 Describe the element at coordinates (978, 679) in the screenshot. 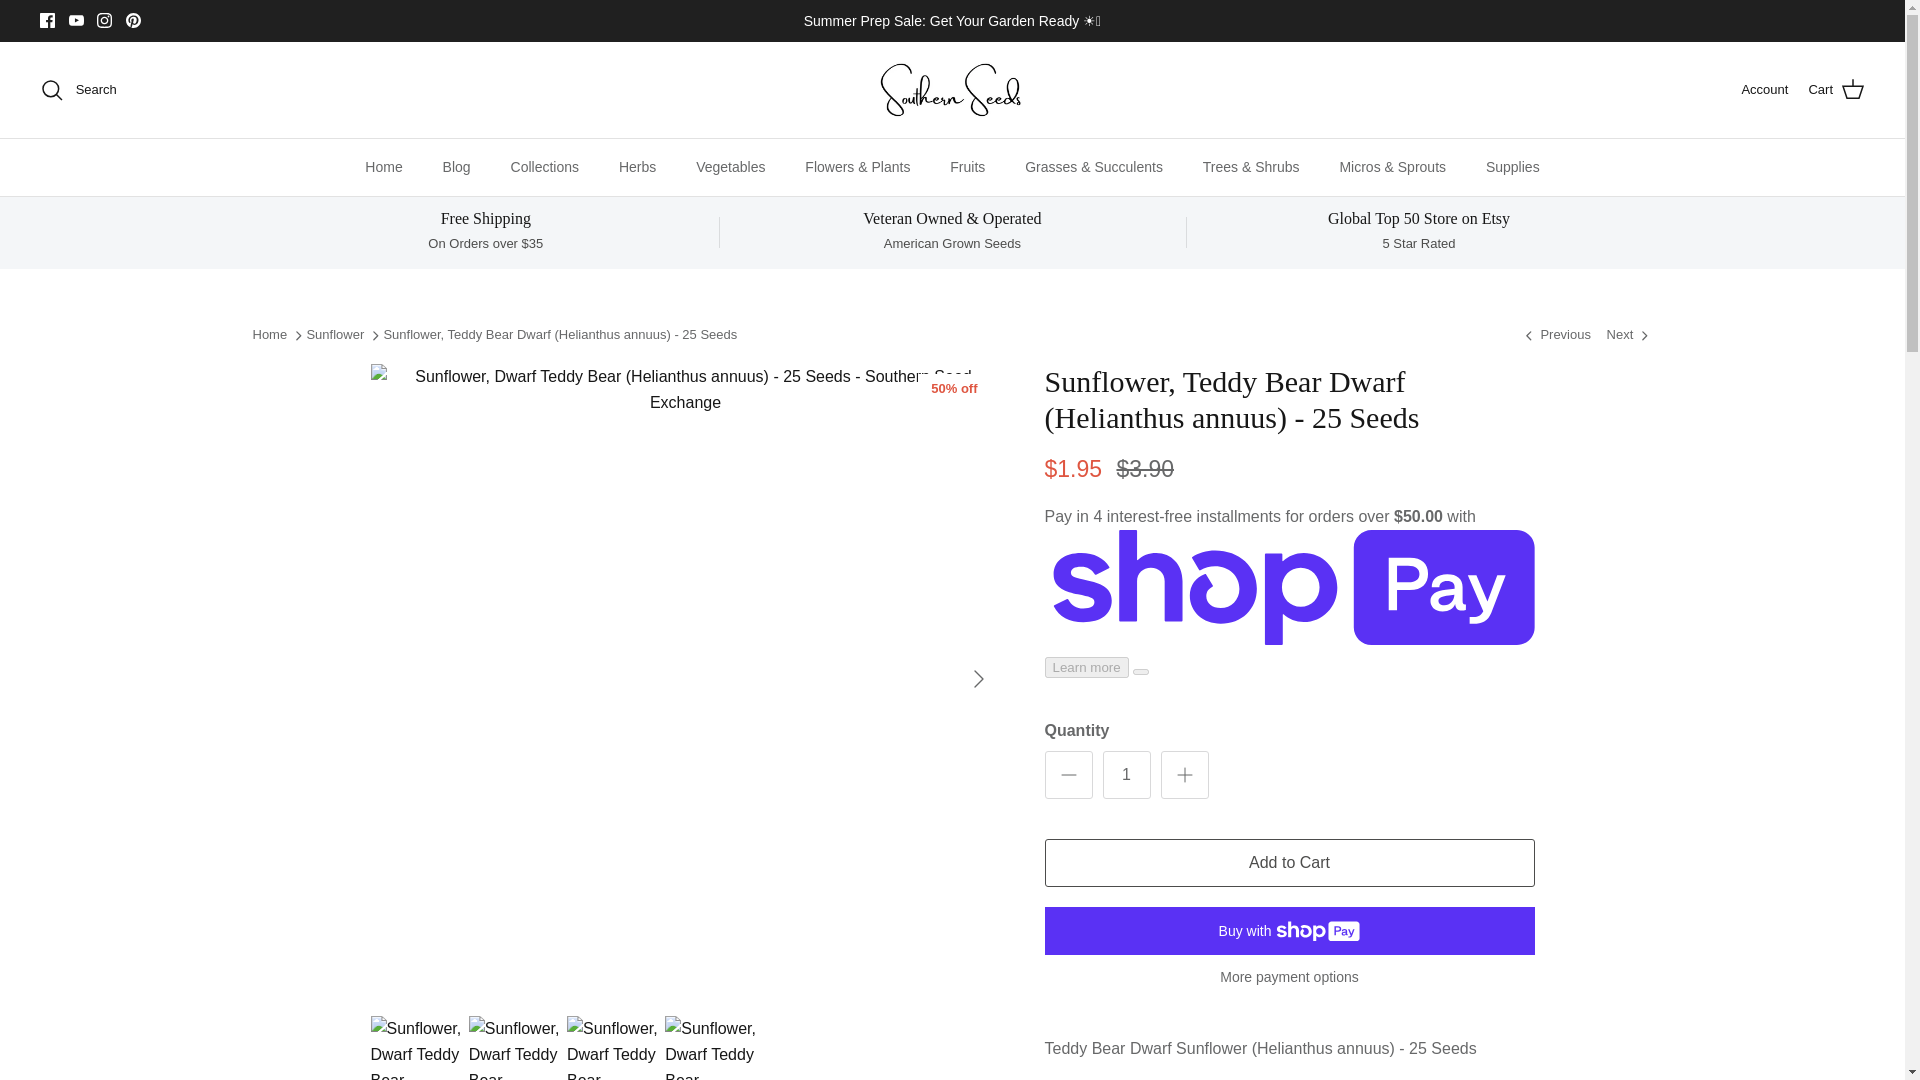

I see `Right` at that location.